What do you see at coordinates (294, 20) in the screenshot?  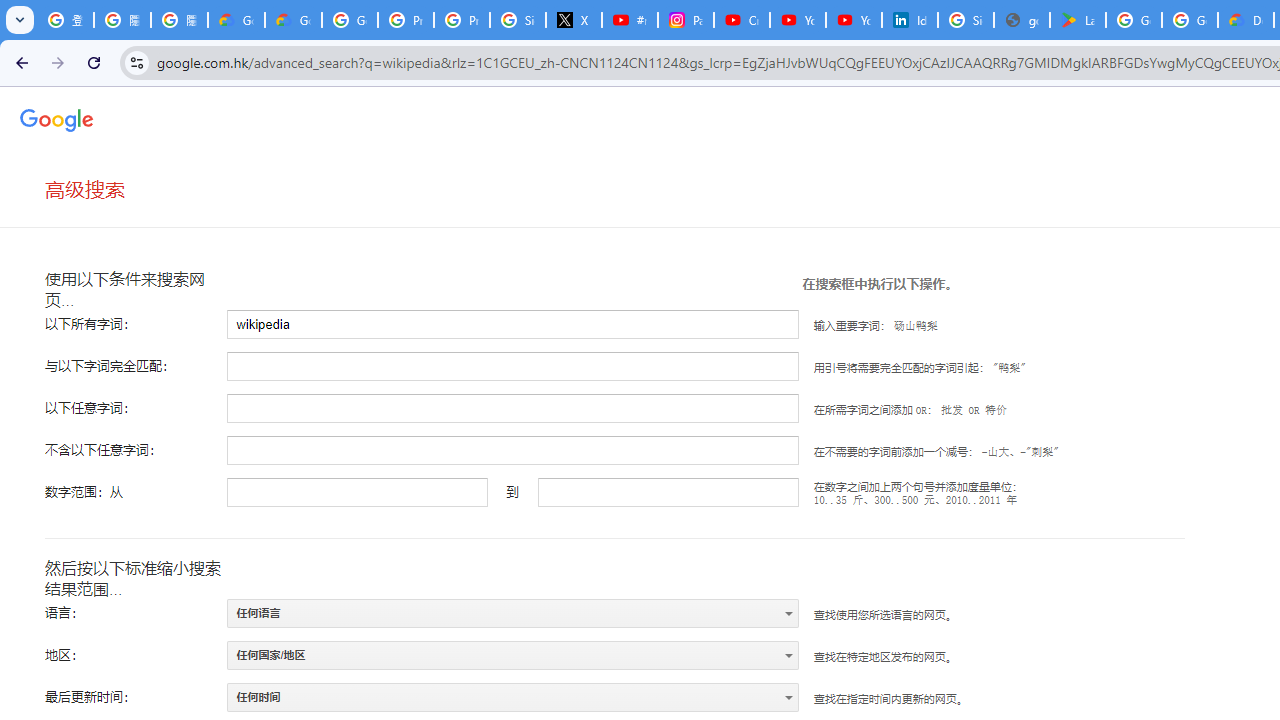 I see `Google Cloud Privacy Notice` at bounding box center [294, 20].